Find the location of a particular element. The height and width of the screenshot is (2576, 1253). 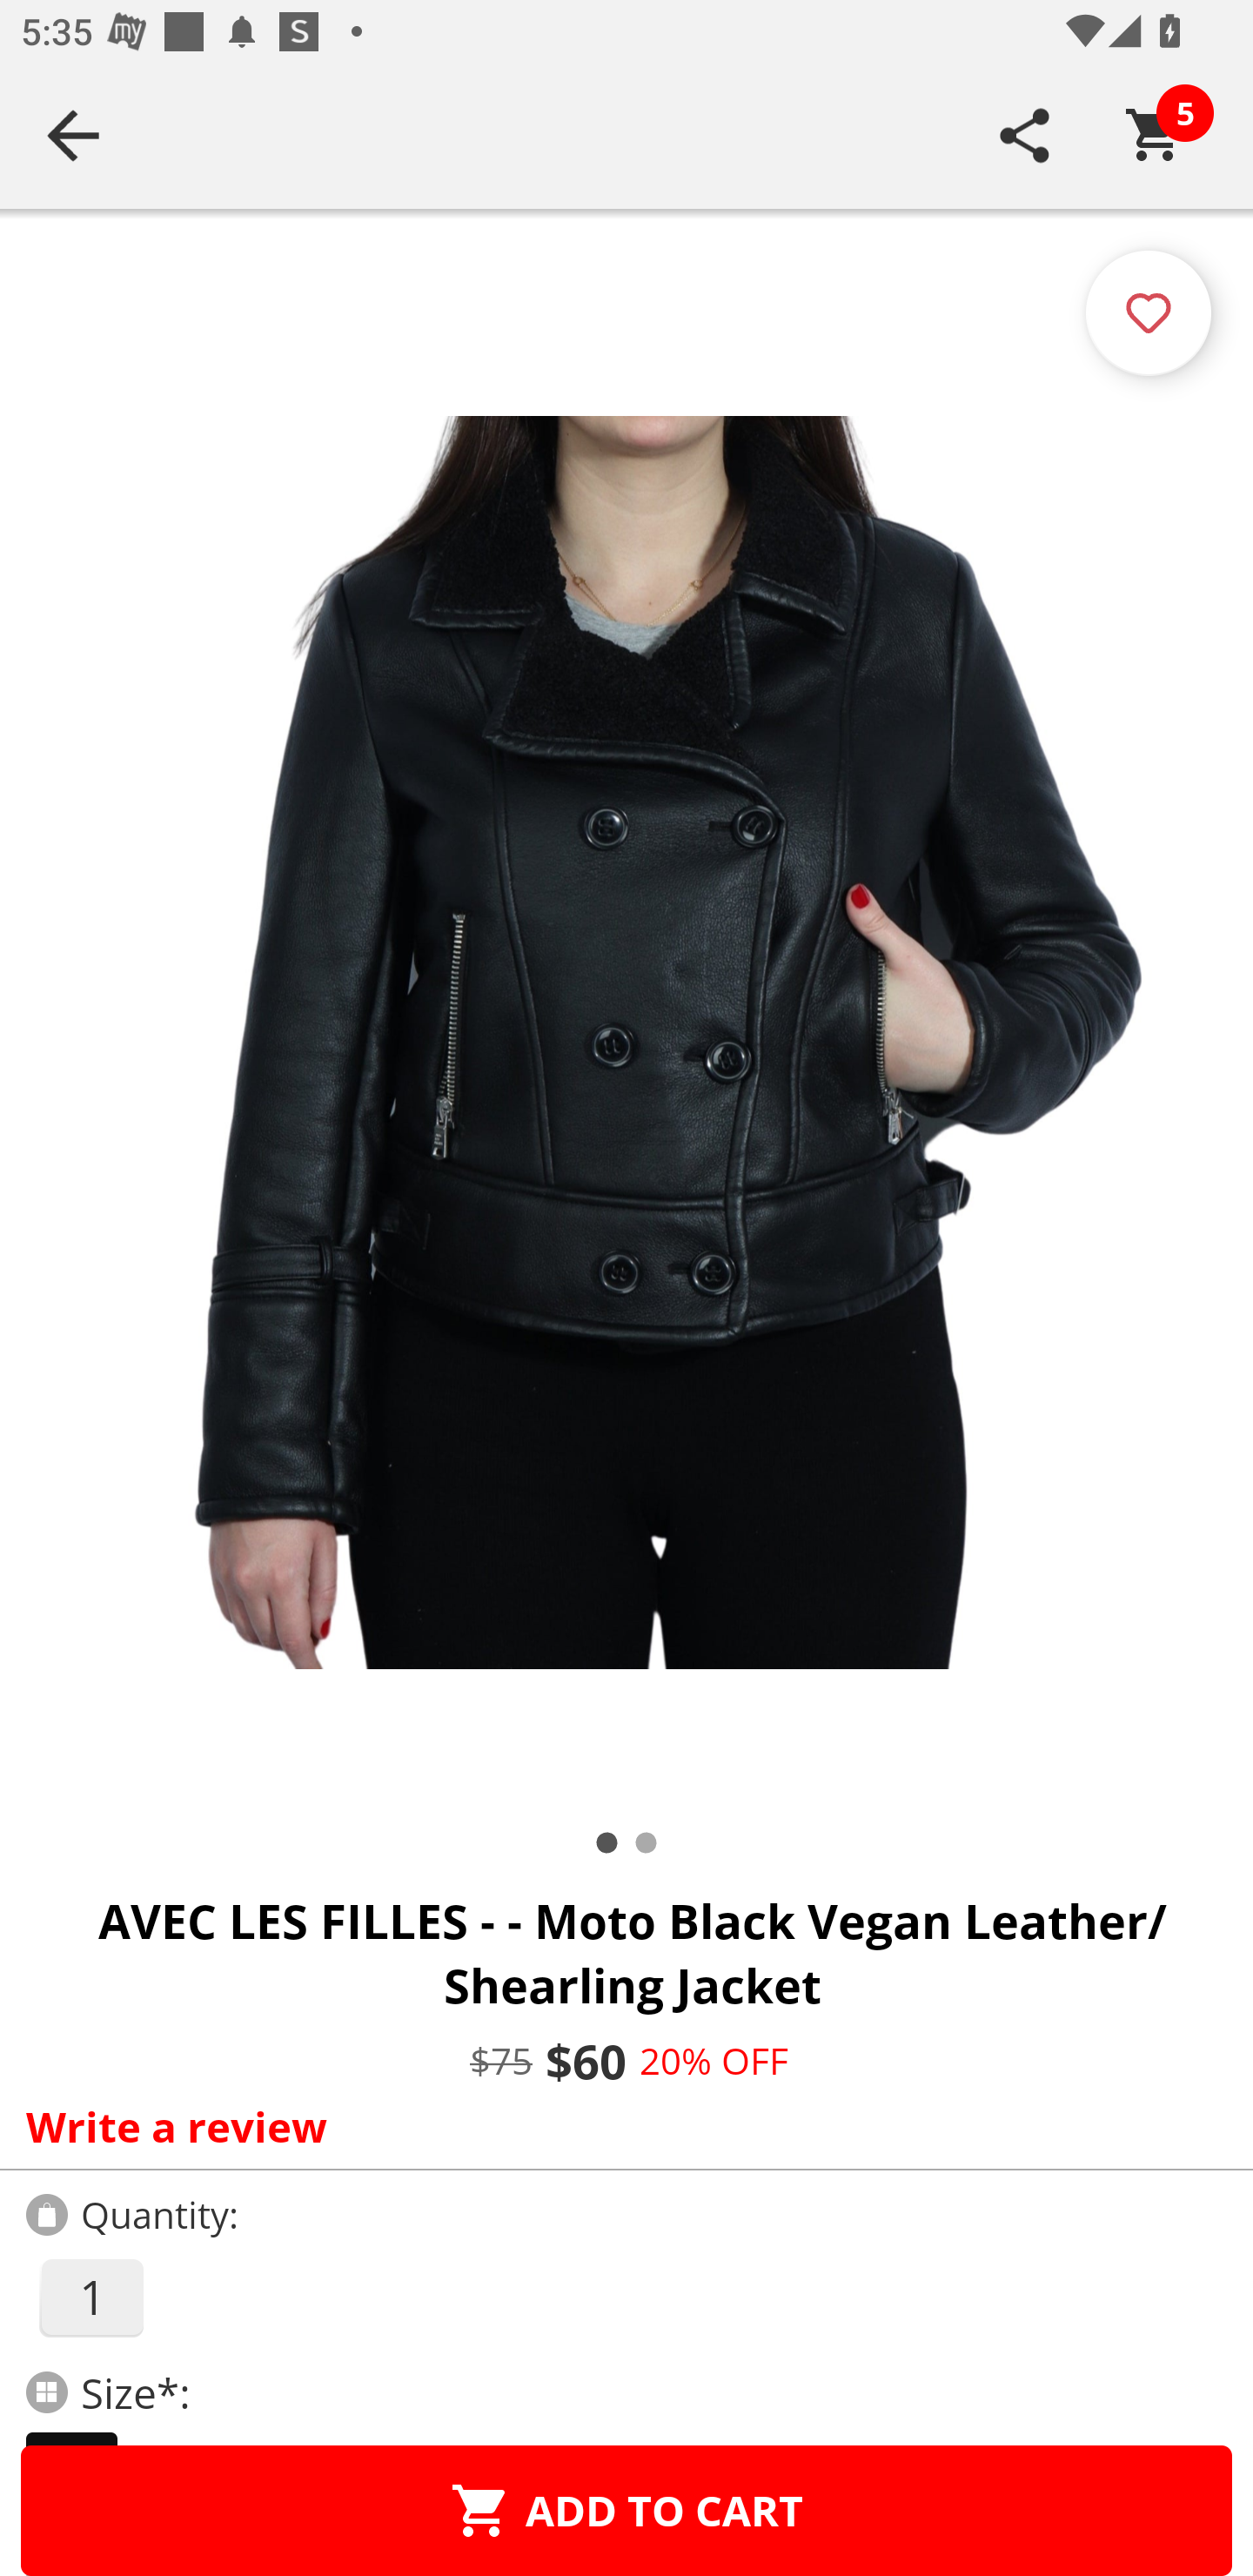

SHARE is located at coordinates (1025, 135).